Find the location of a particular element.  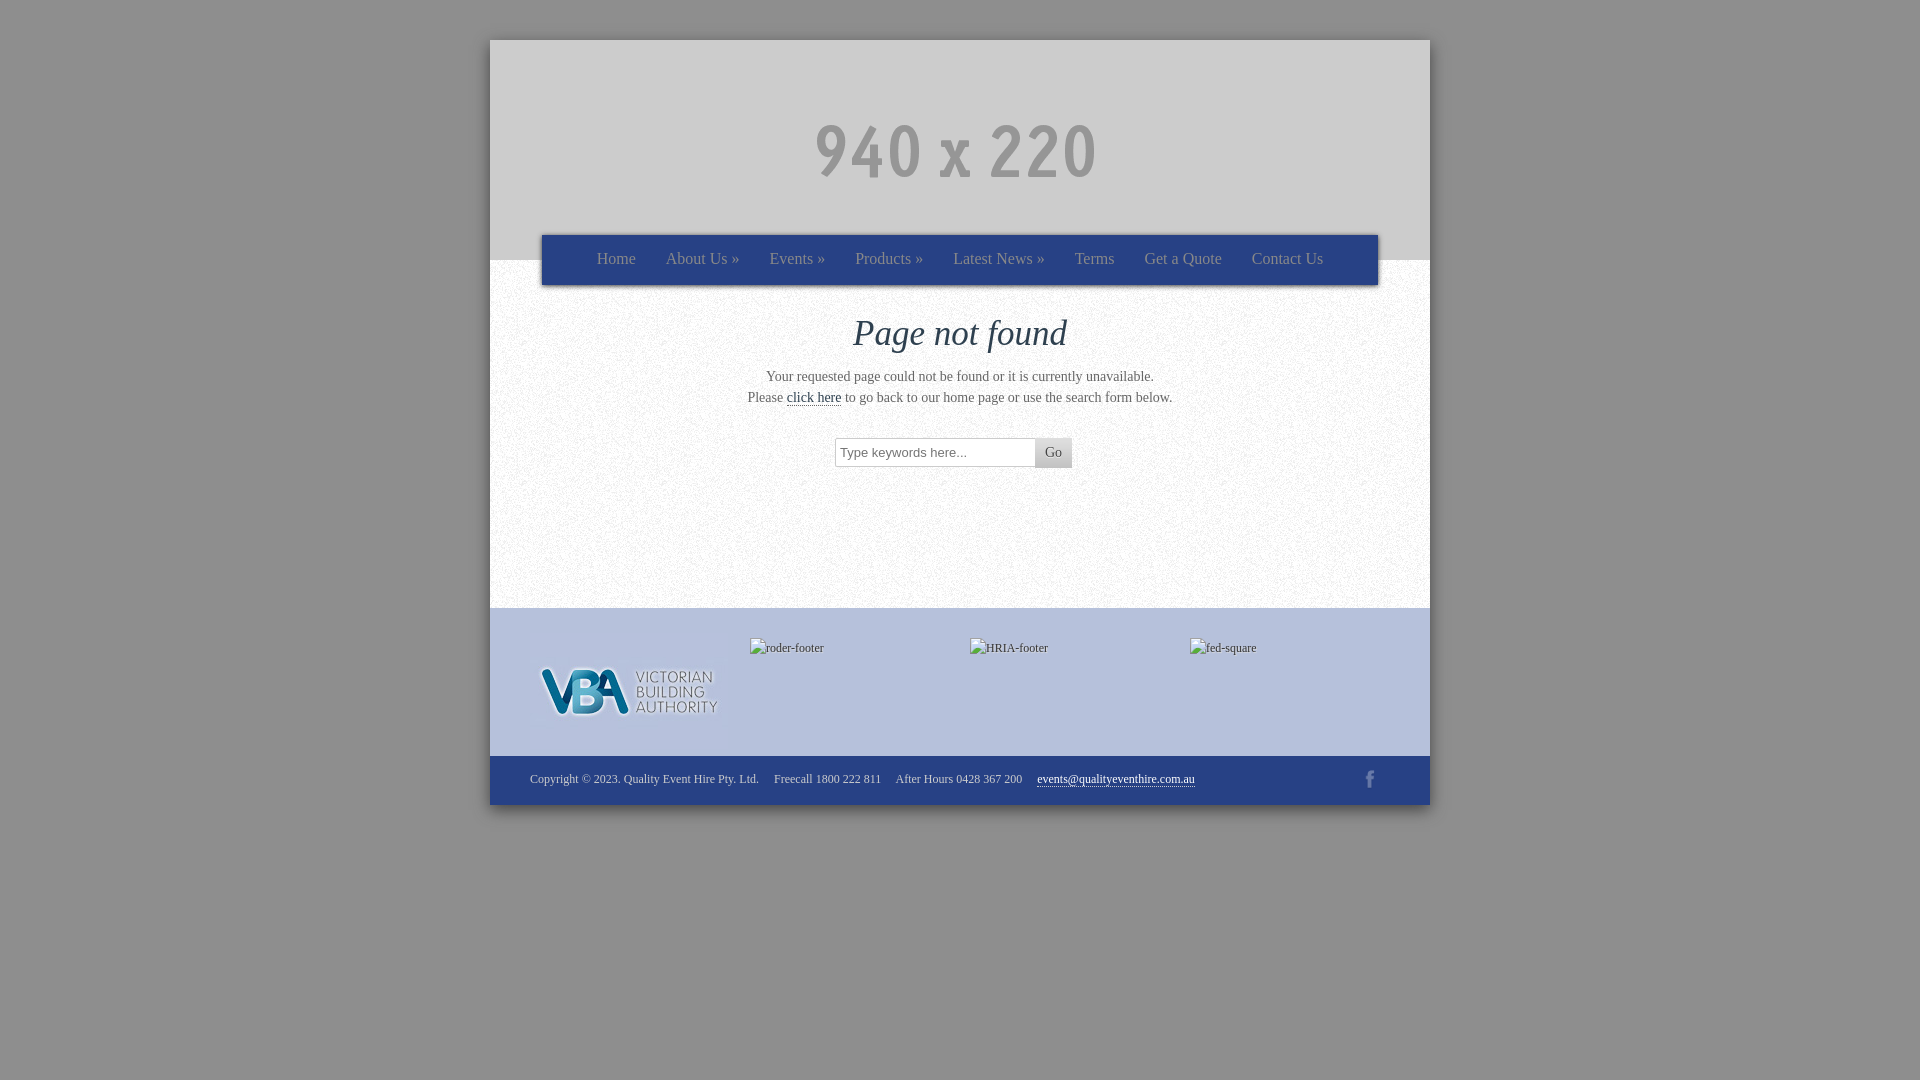

Contact Us is located at coordinates (1288, 261).